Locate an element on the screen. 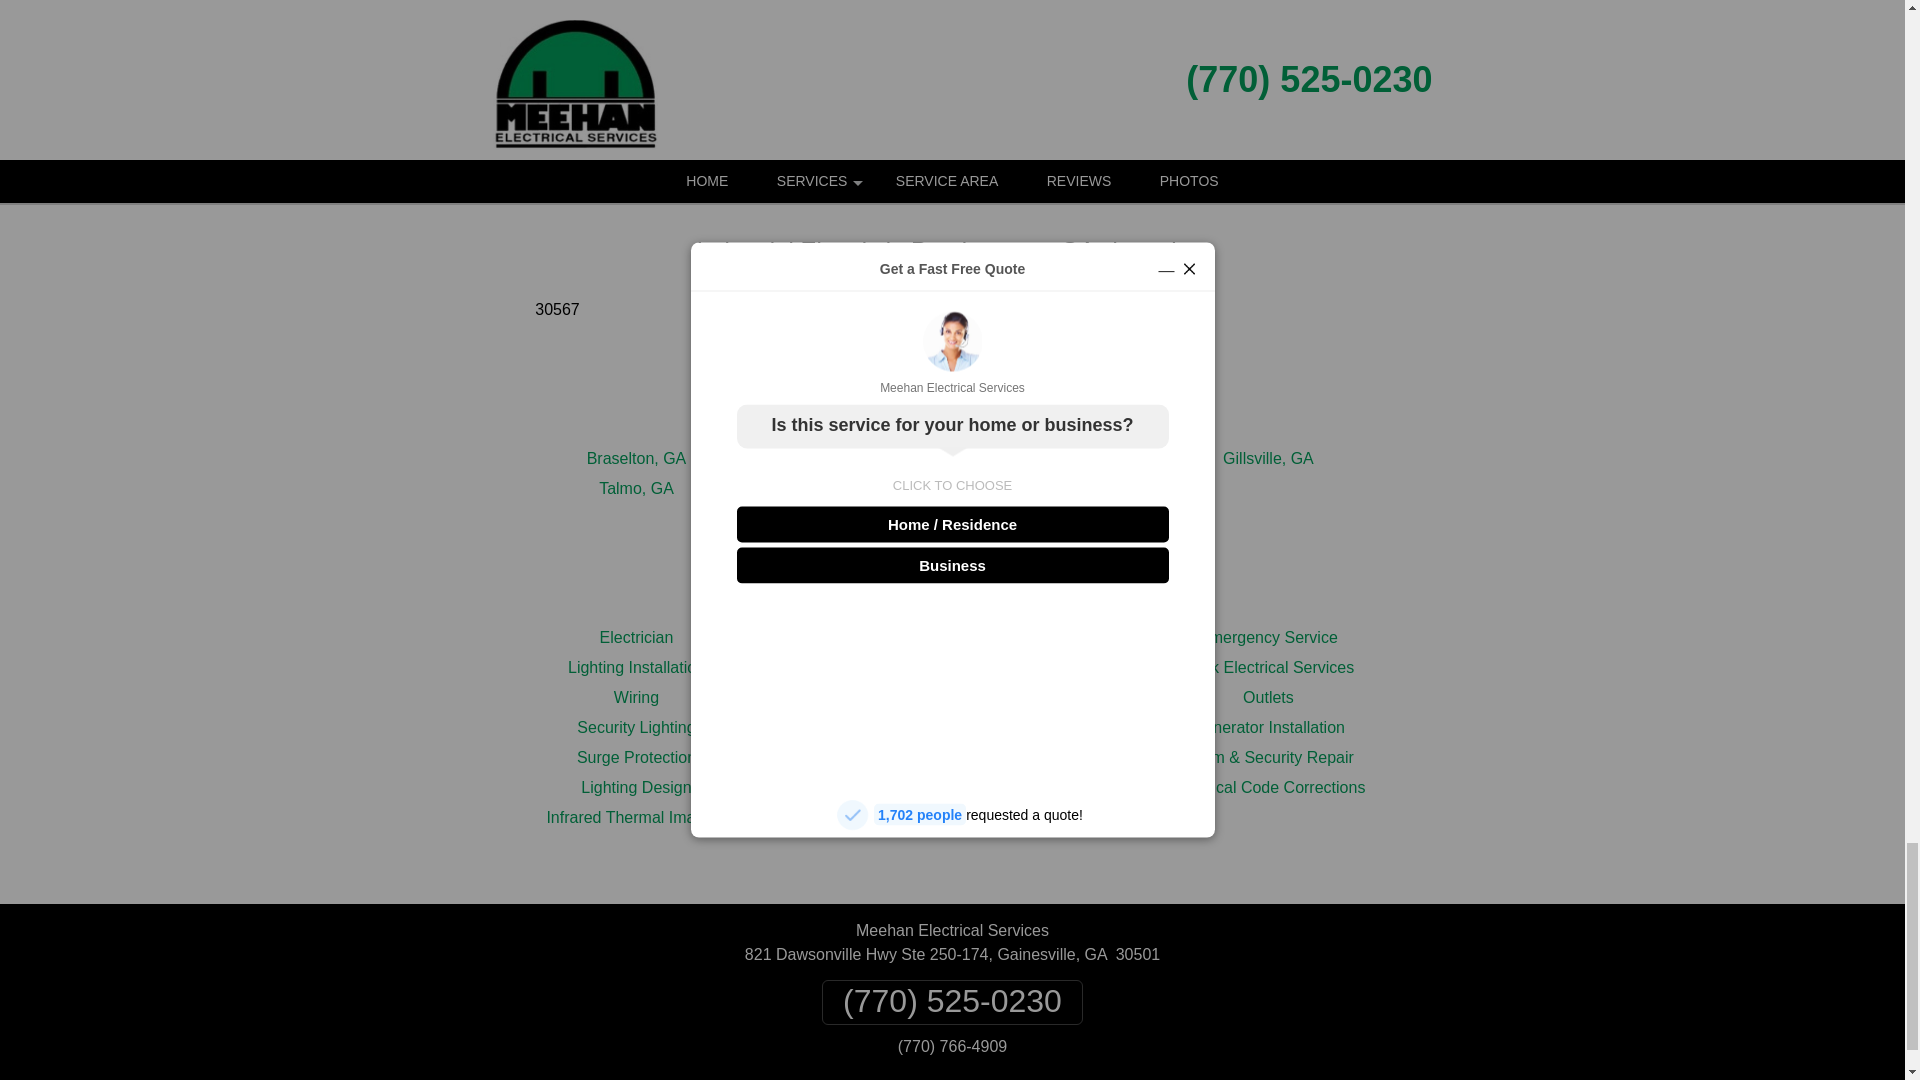  Yelp is located at coordinates (988, 136).